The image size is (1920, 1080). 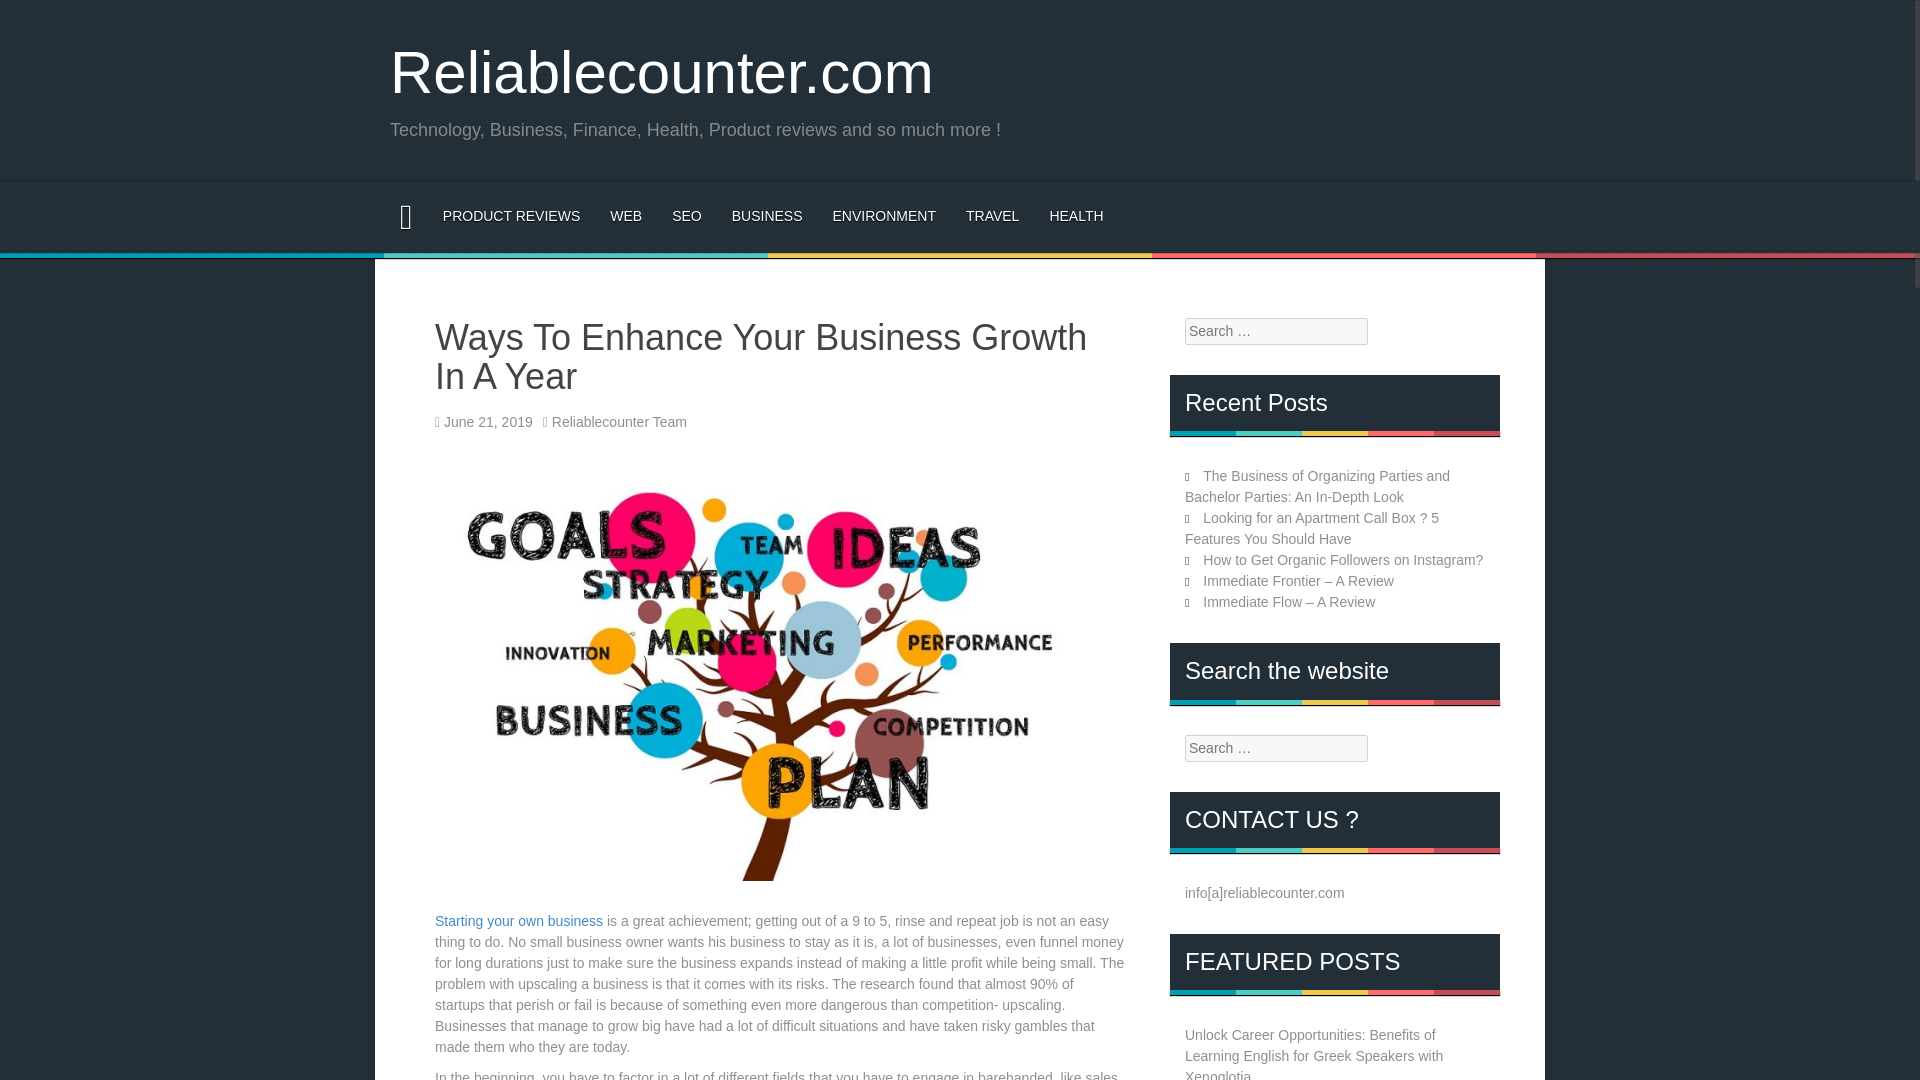 What do you see at coordinates (511, 216) in the screenshot?
I see `PRODUCT REVIEWS` at bounding box center [511, 216].